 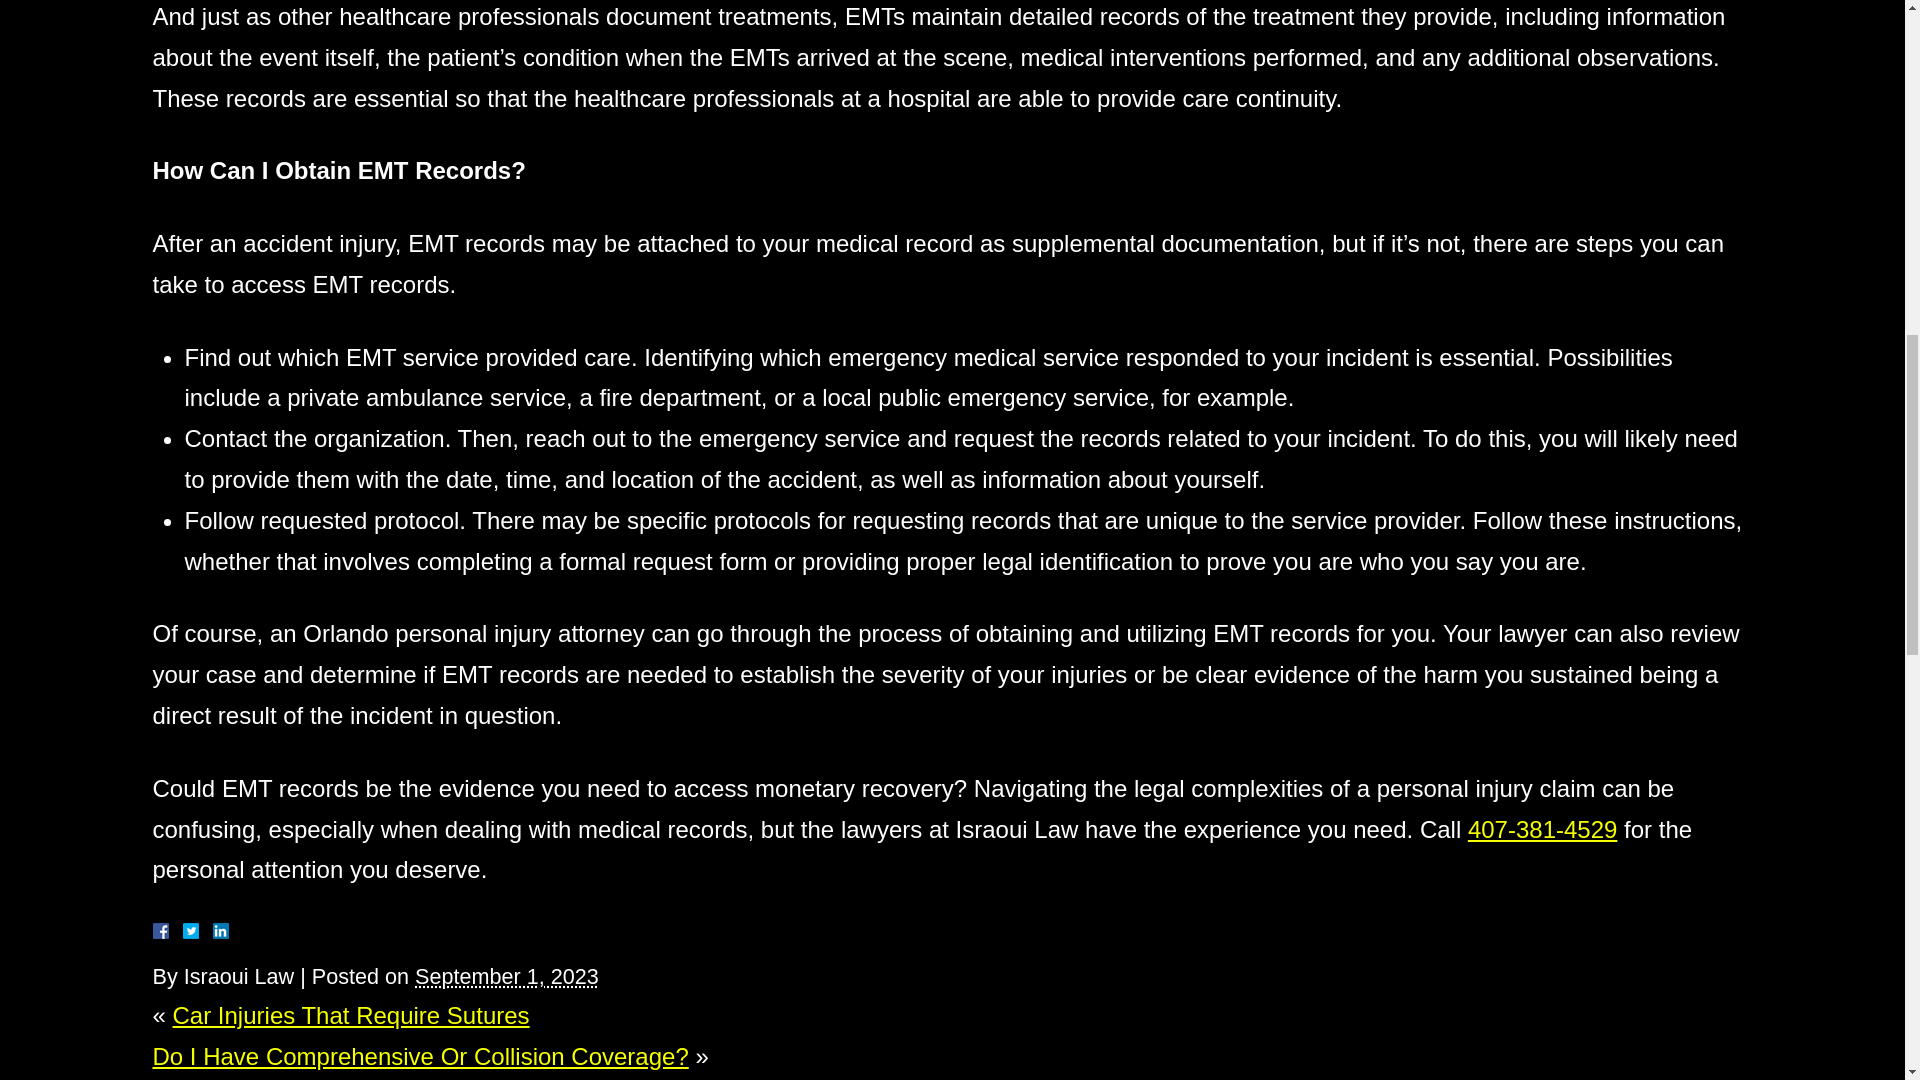 What do you see at coordinates (506, 976) in the screenshot?
I see `2023-09-01T11:08:22-0700` at bounding box center [506, 976].